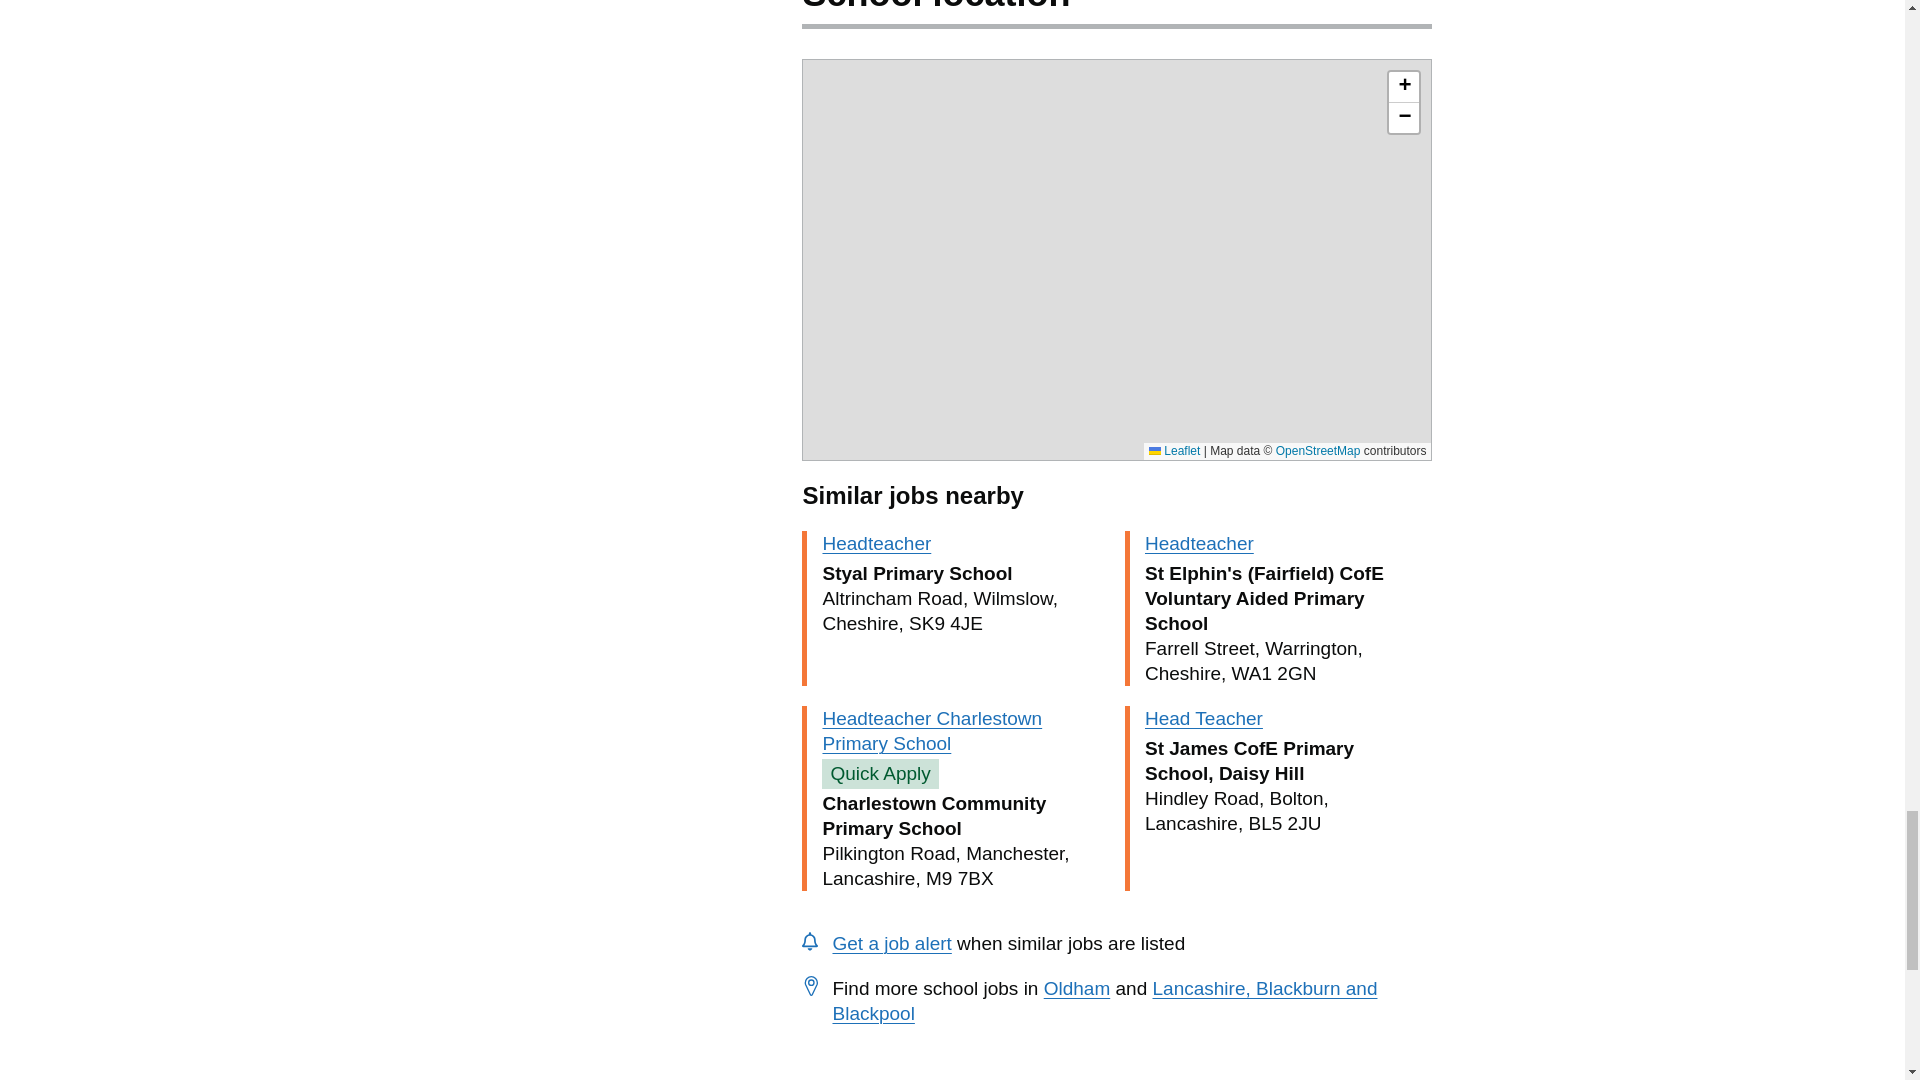  What do you see at coordinates (1204, 718) in the screenshot?
I see `Head Teacher` at bounding box center [1204, 718].